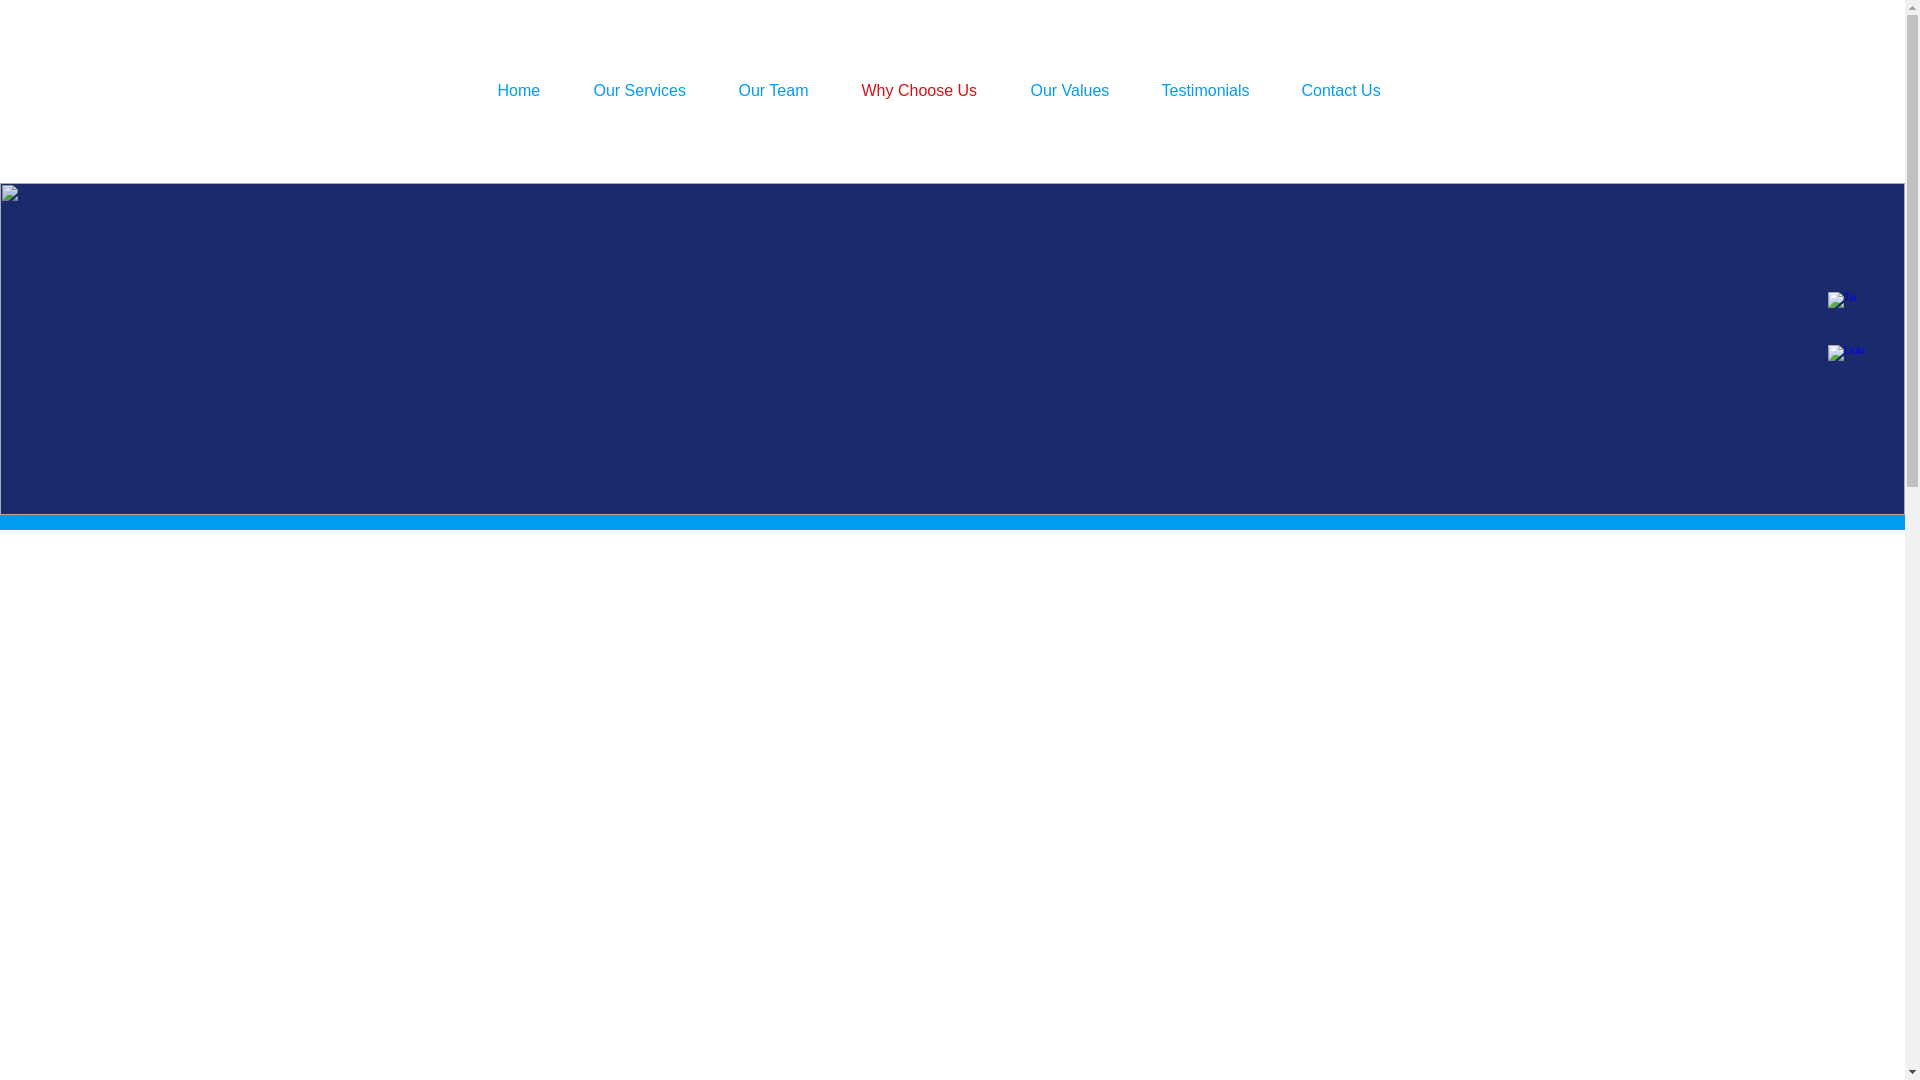 This screenshot has width=1920, height=1080. Describe the element at coordinates (1216, 90) in the screenshot. I see `Testimonials` at that location.